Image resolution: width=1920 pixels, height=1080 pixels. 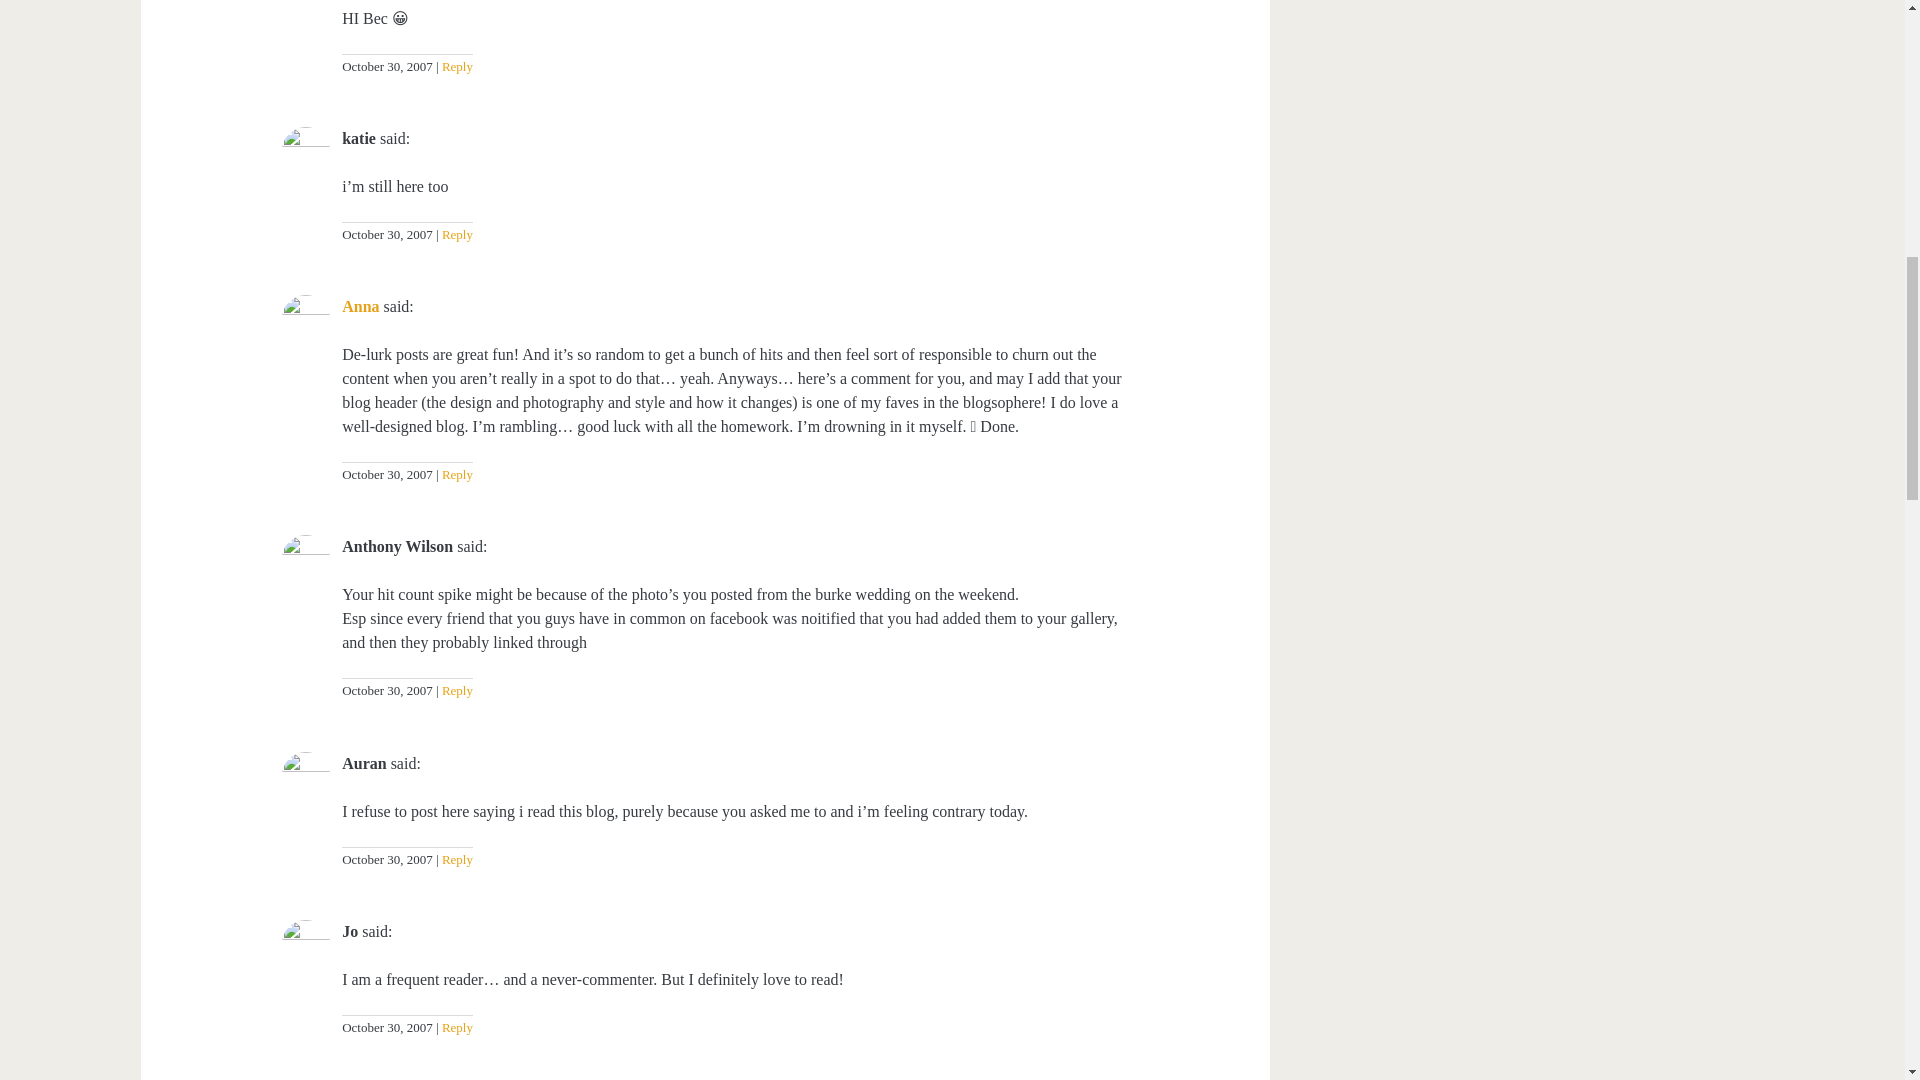 What do you see at coordinates (454, 860) in the screenshot?
I see `Reply` at bounding box center [454, 860].